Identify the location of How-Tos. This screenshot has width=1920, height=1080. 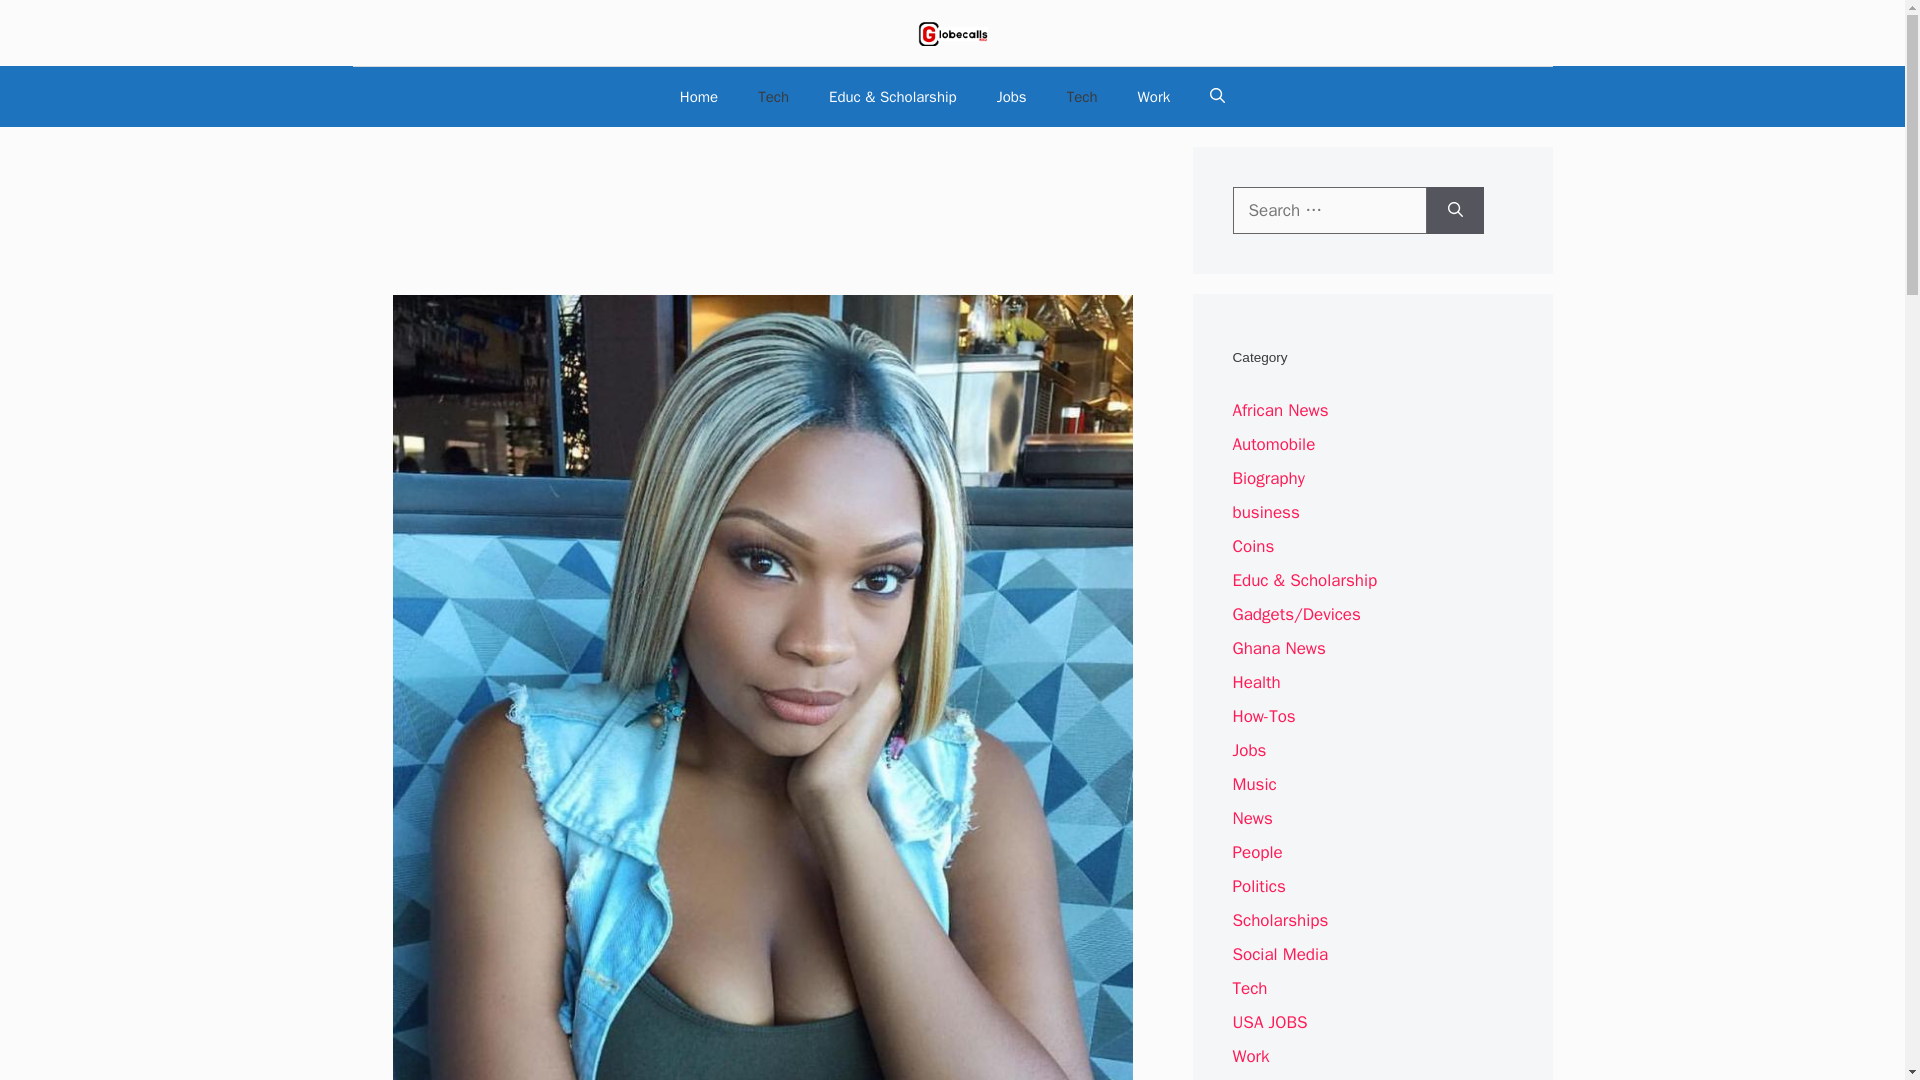
(1263, 716).